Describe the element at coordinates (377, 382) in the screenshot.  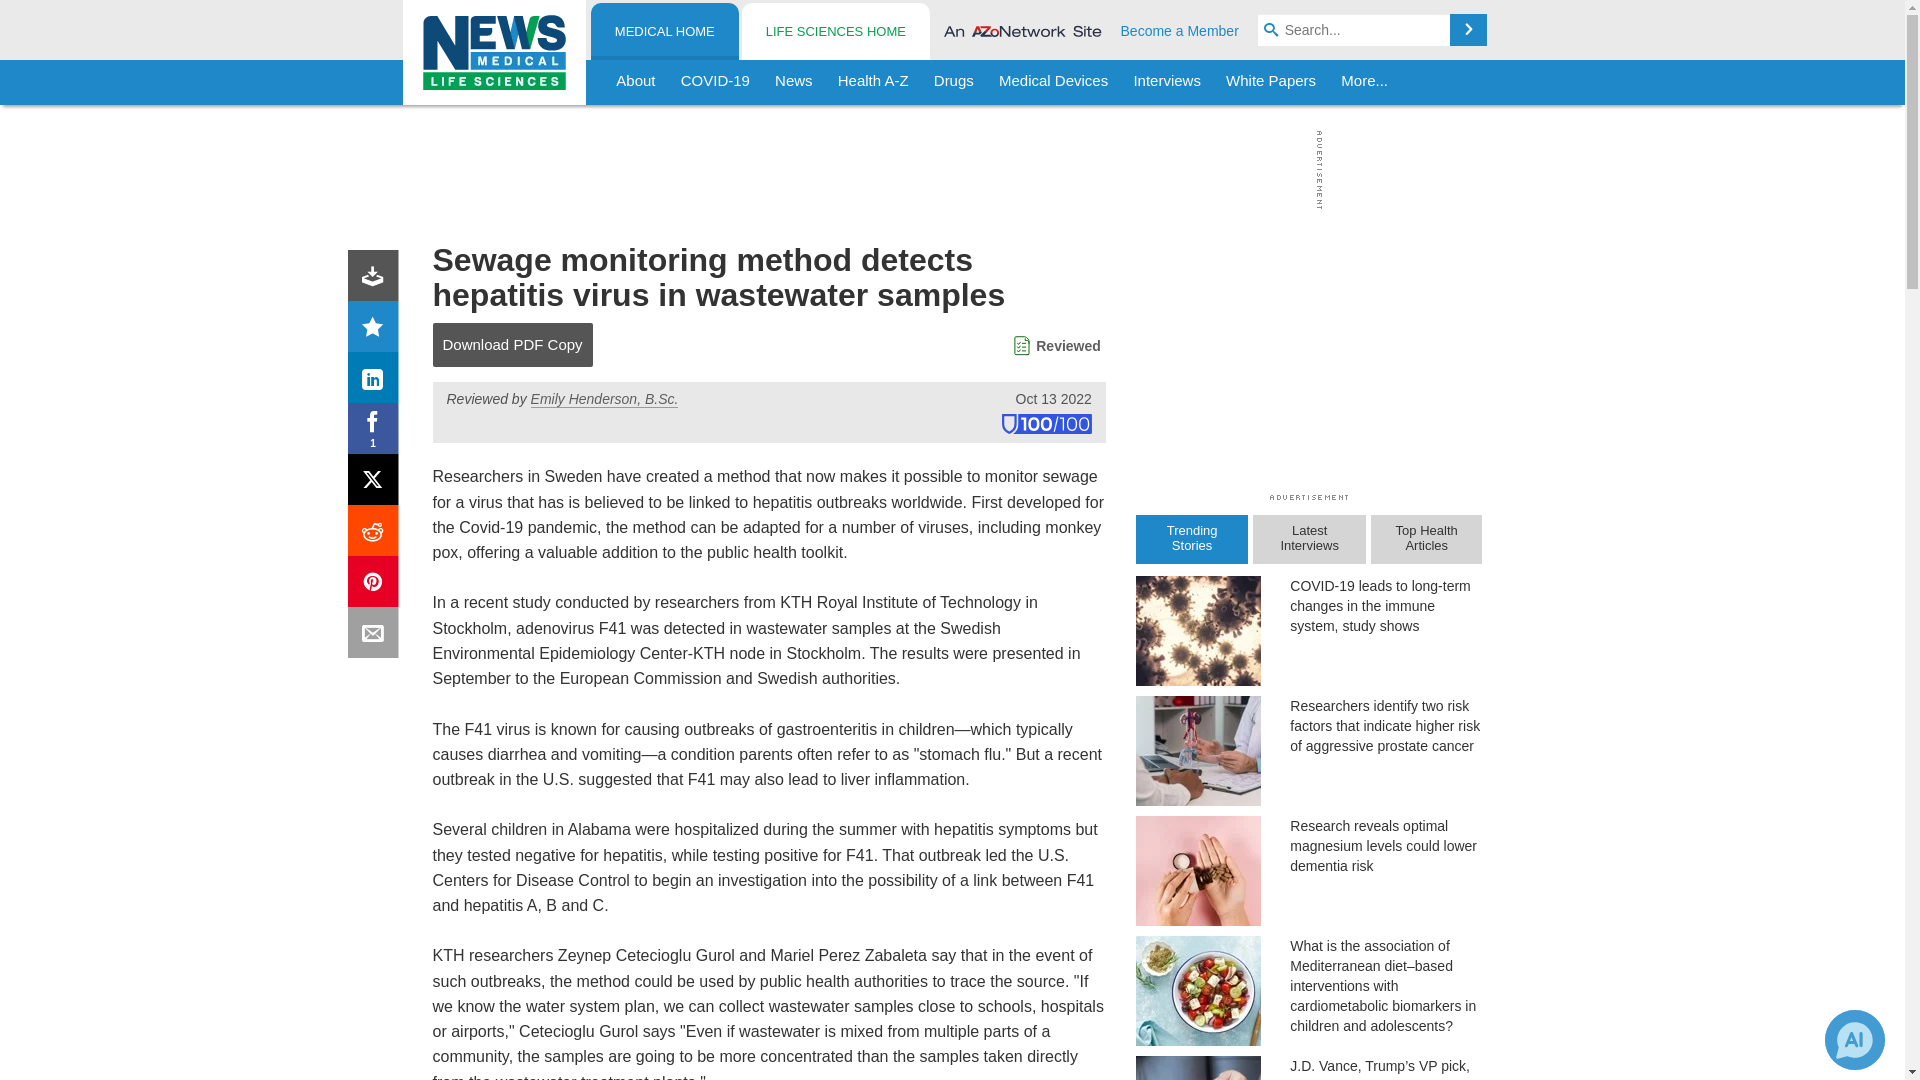
I see `LinkedIn` at that location.